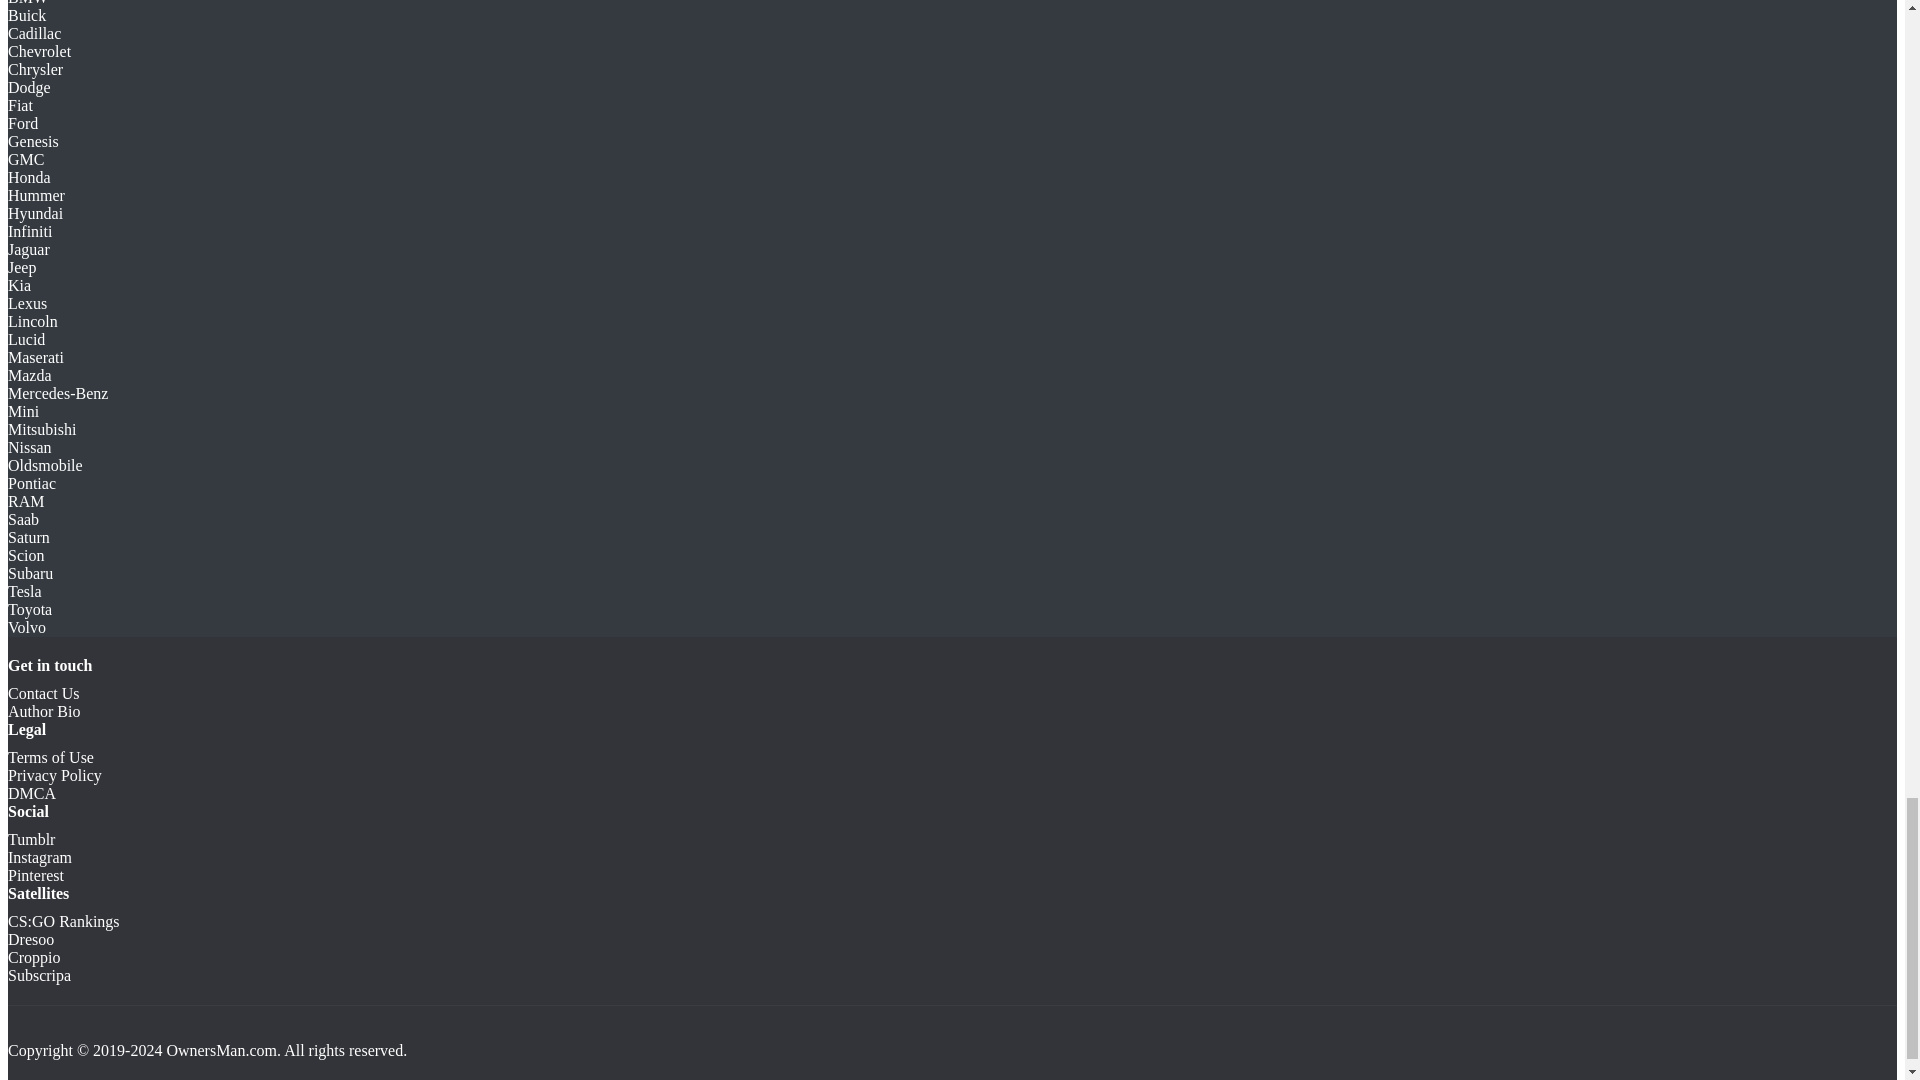 Image resolution: width=1920 pixels, height=1080 pixels. What do you see at coordinates (29, 87) in the screenshot?
I see `Dodge` at bounding box center [29, 87].